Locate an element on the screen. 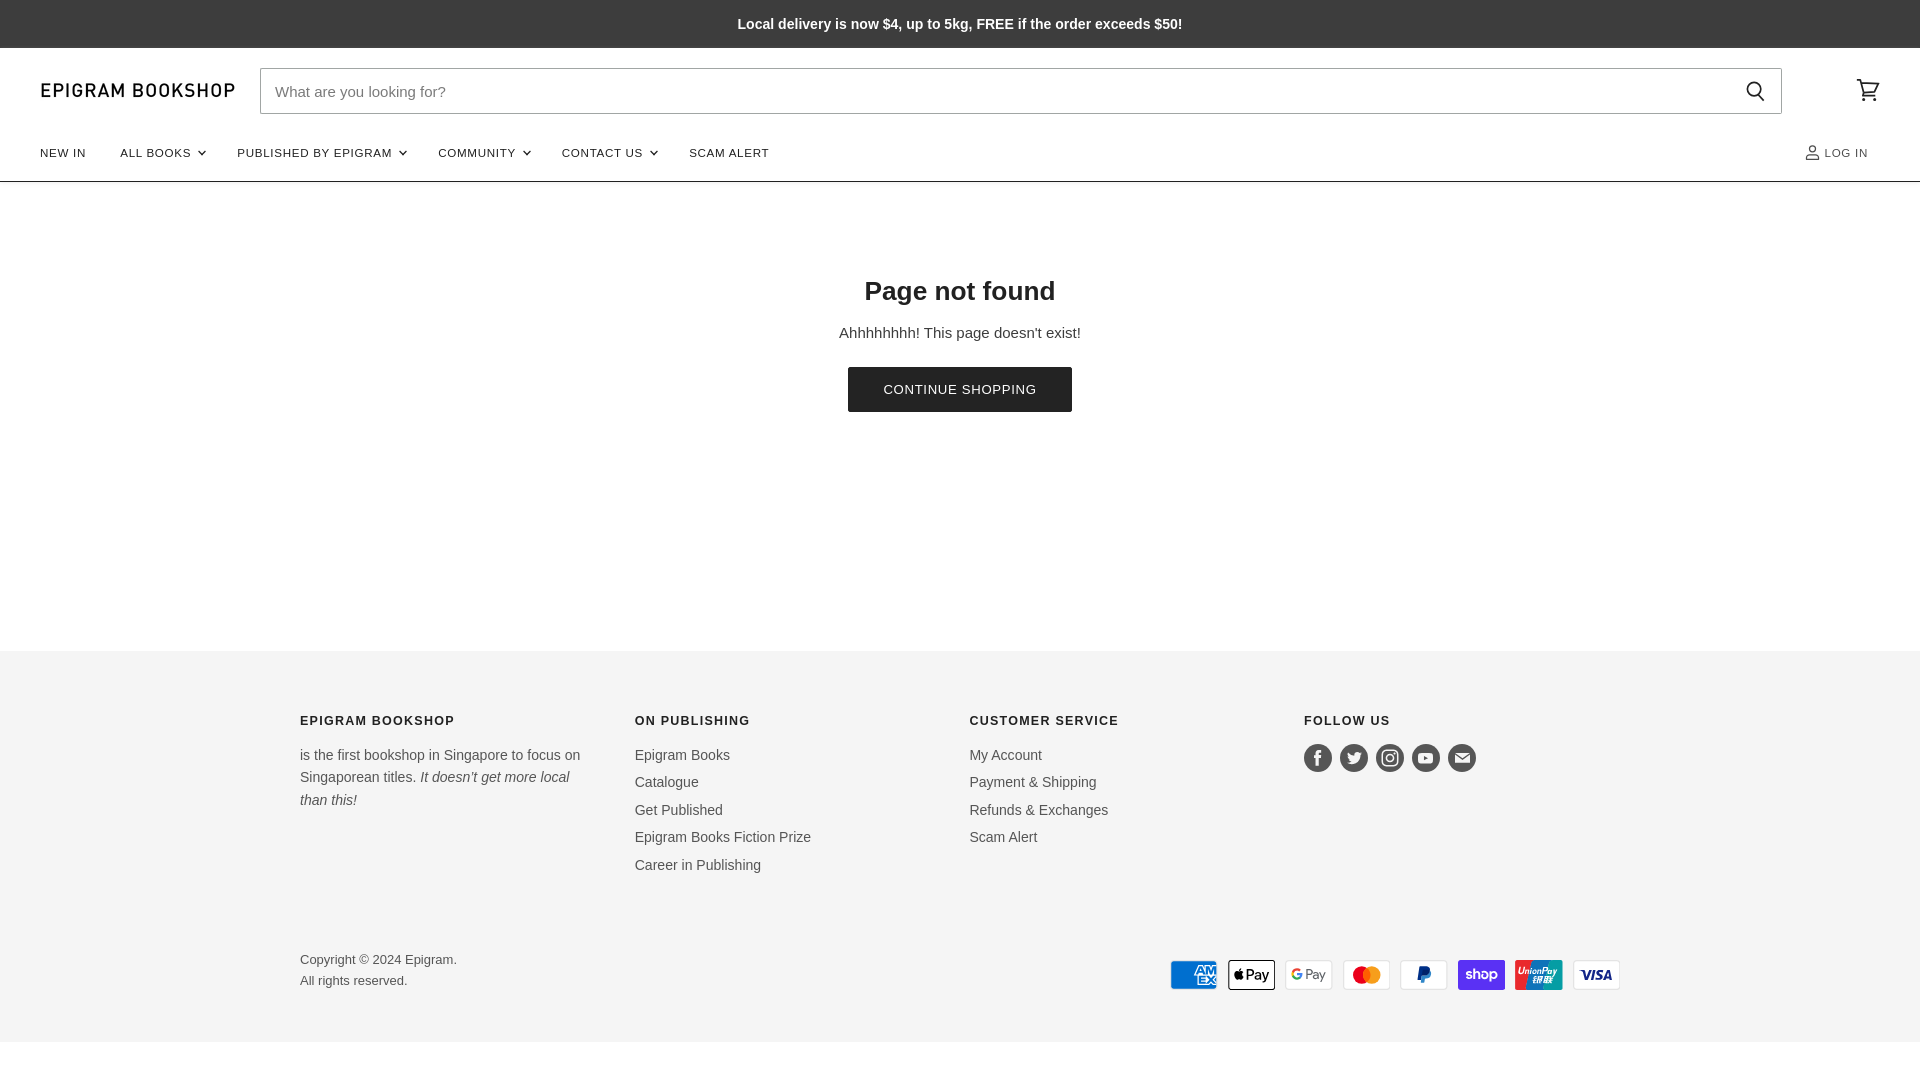 The width and height of the screenshot is (1920, 1080). Youtube is located at coordinates (1425, 758).